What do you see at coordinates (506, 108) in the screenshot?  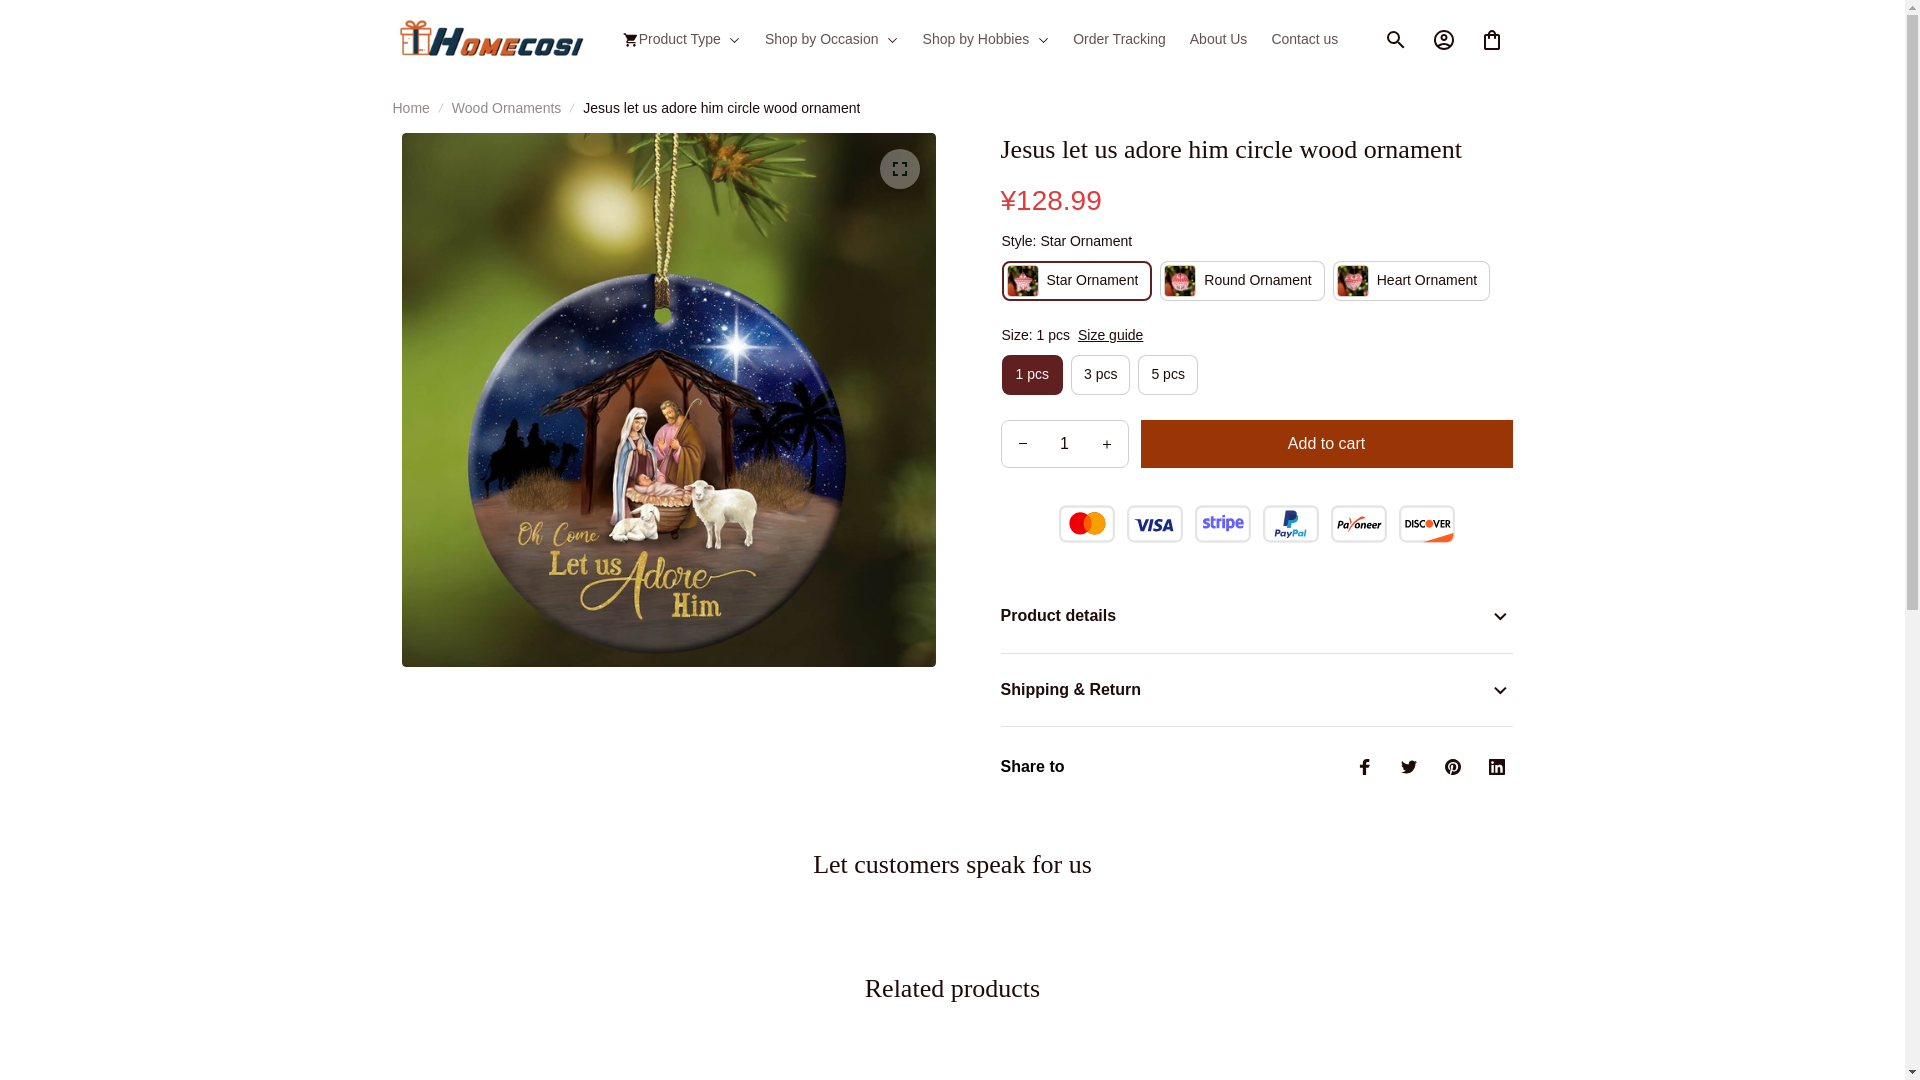 I see `Wood Ornaments` at bounding box center [506, 108].